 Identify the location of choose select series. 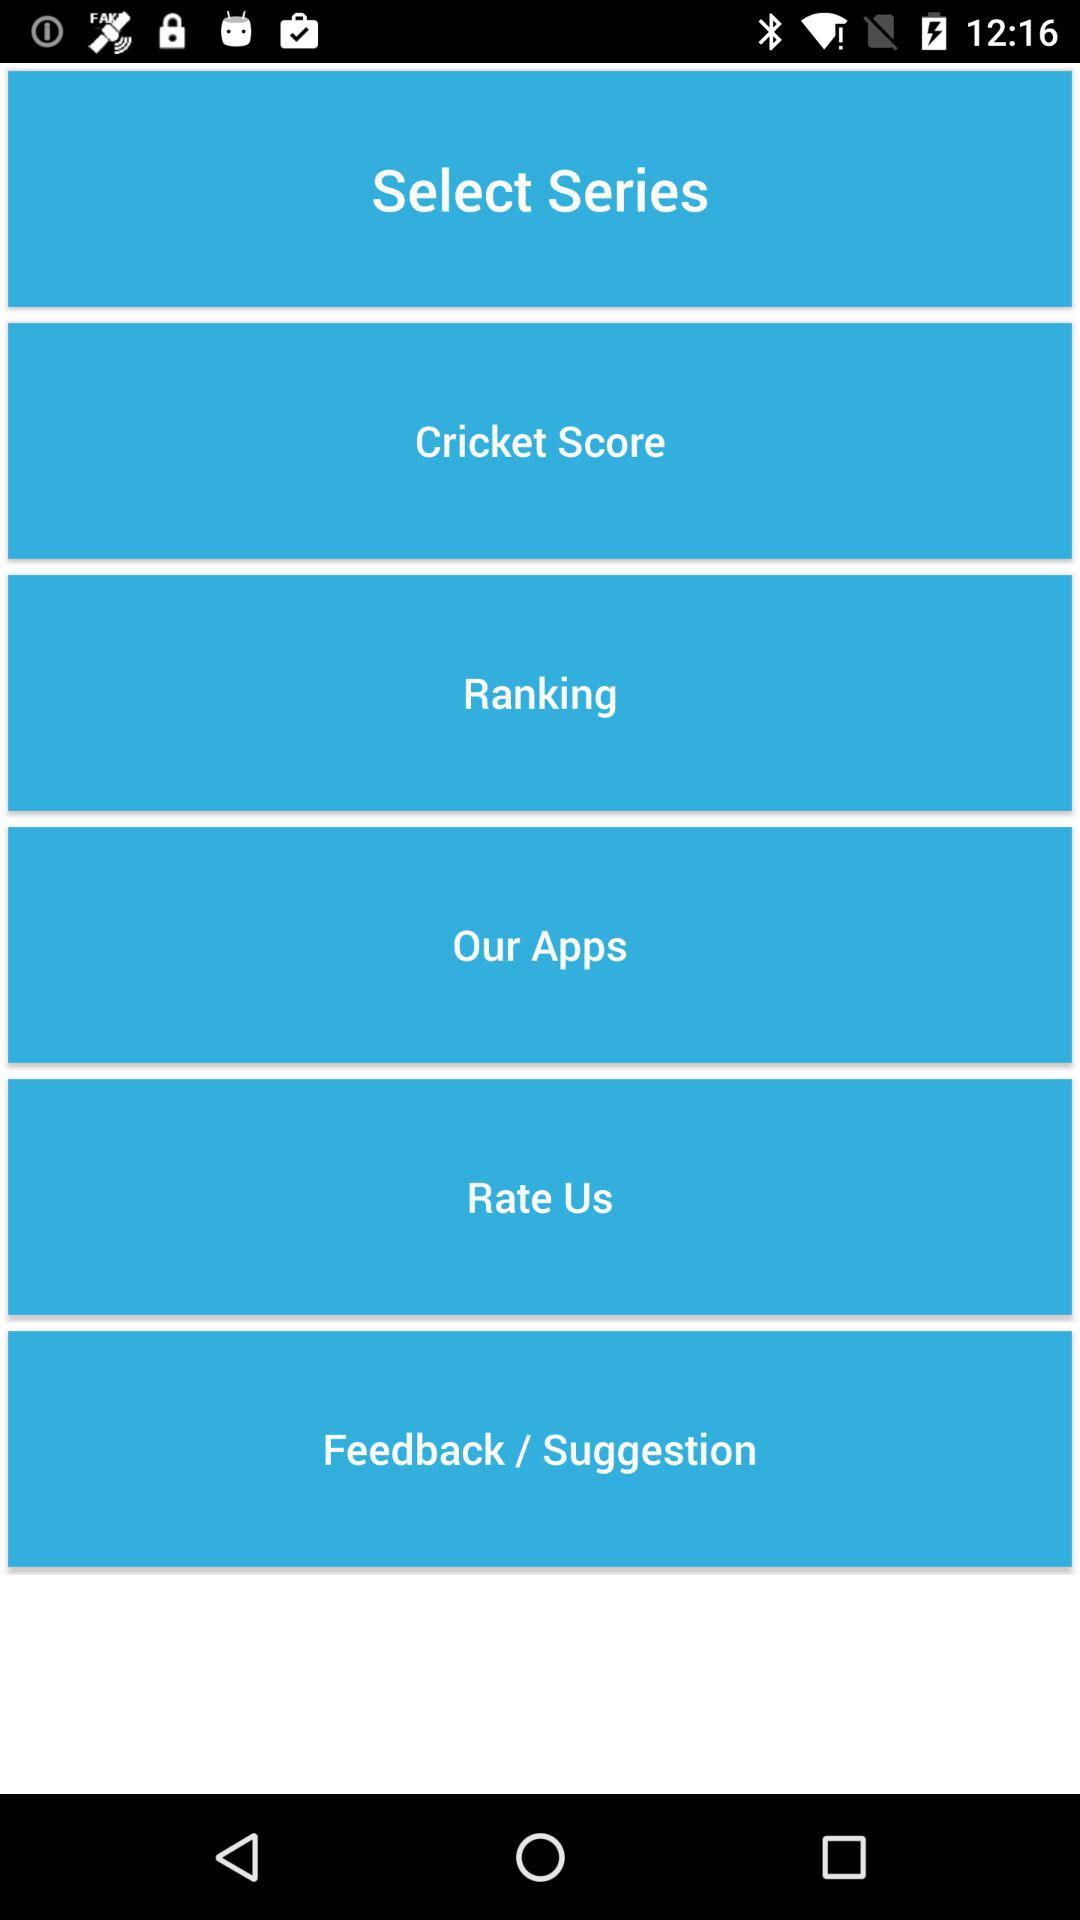
(540, 188).